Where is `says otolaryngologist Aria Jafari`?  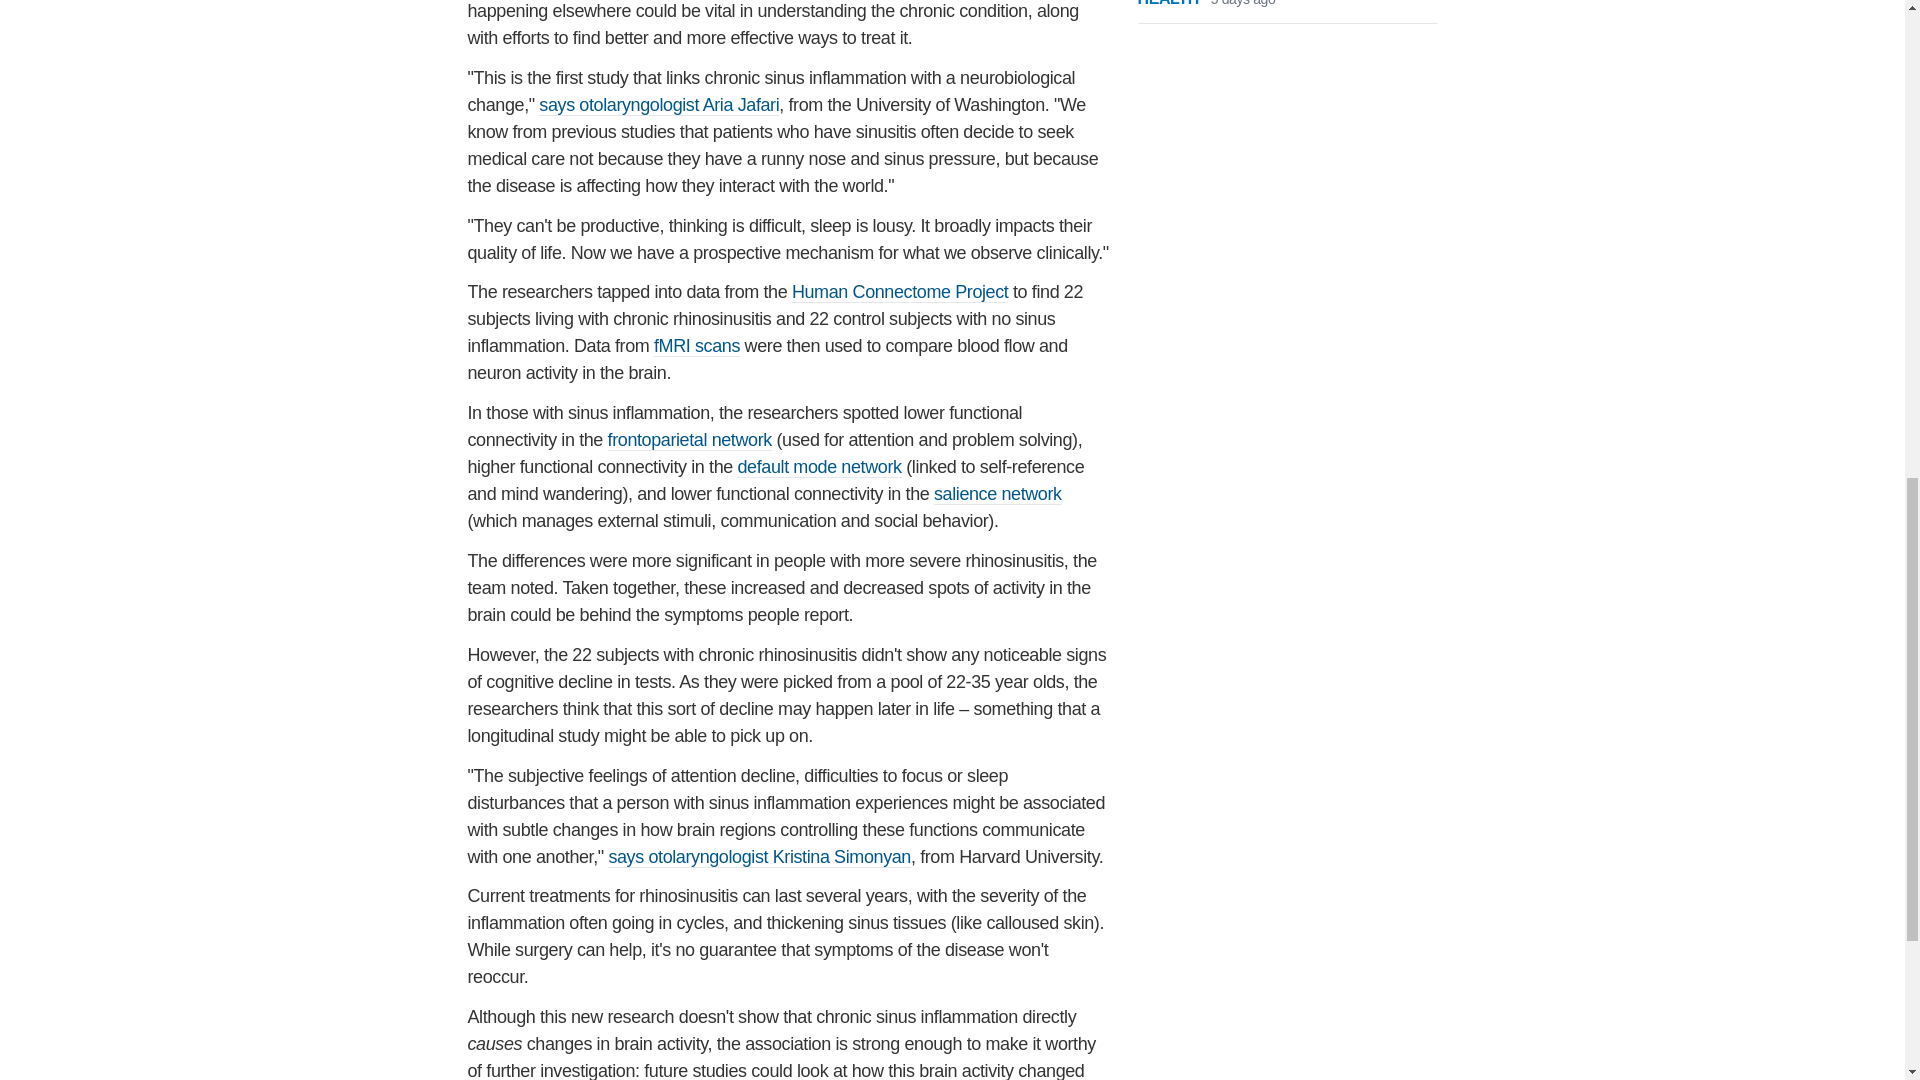 says otolaryngologist Aria Jafari is located at coordinates (659, 105).